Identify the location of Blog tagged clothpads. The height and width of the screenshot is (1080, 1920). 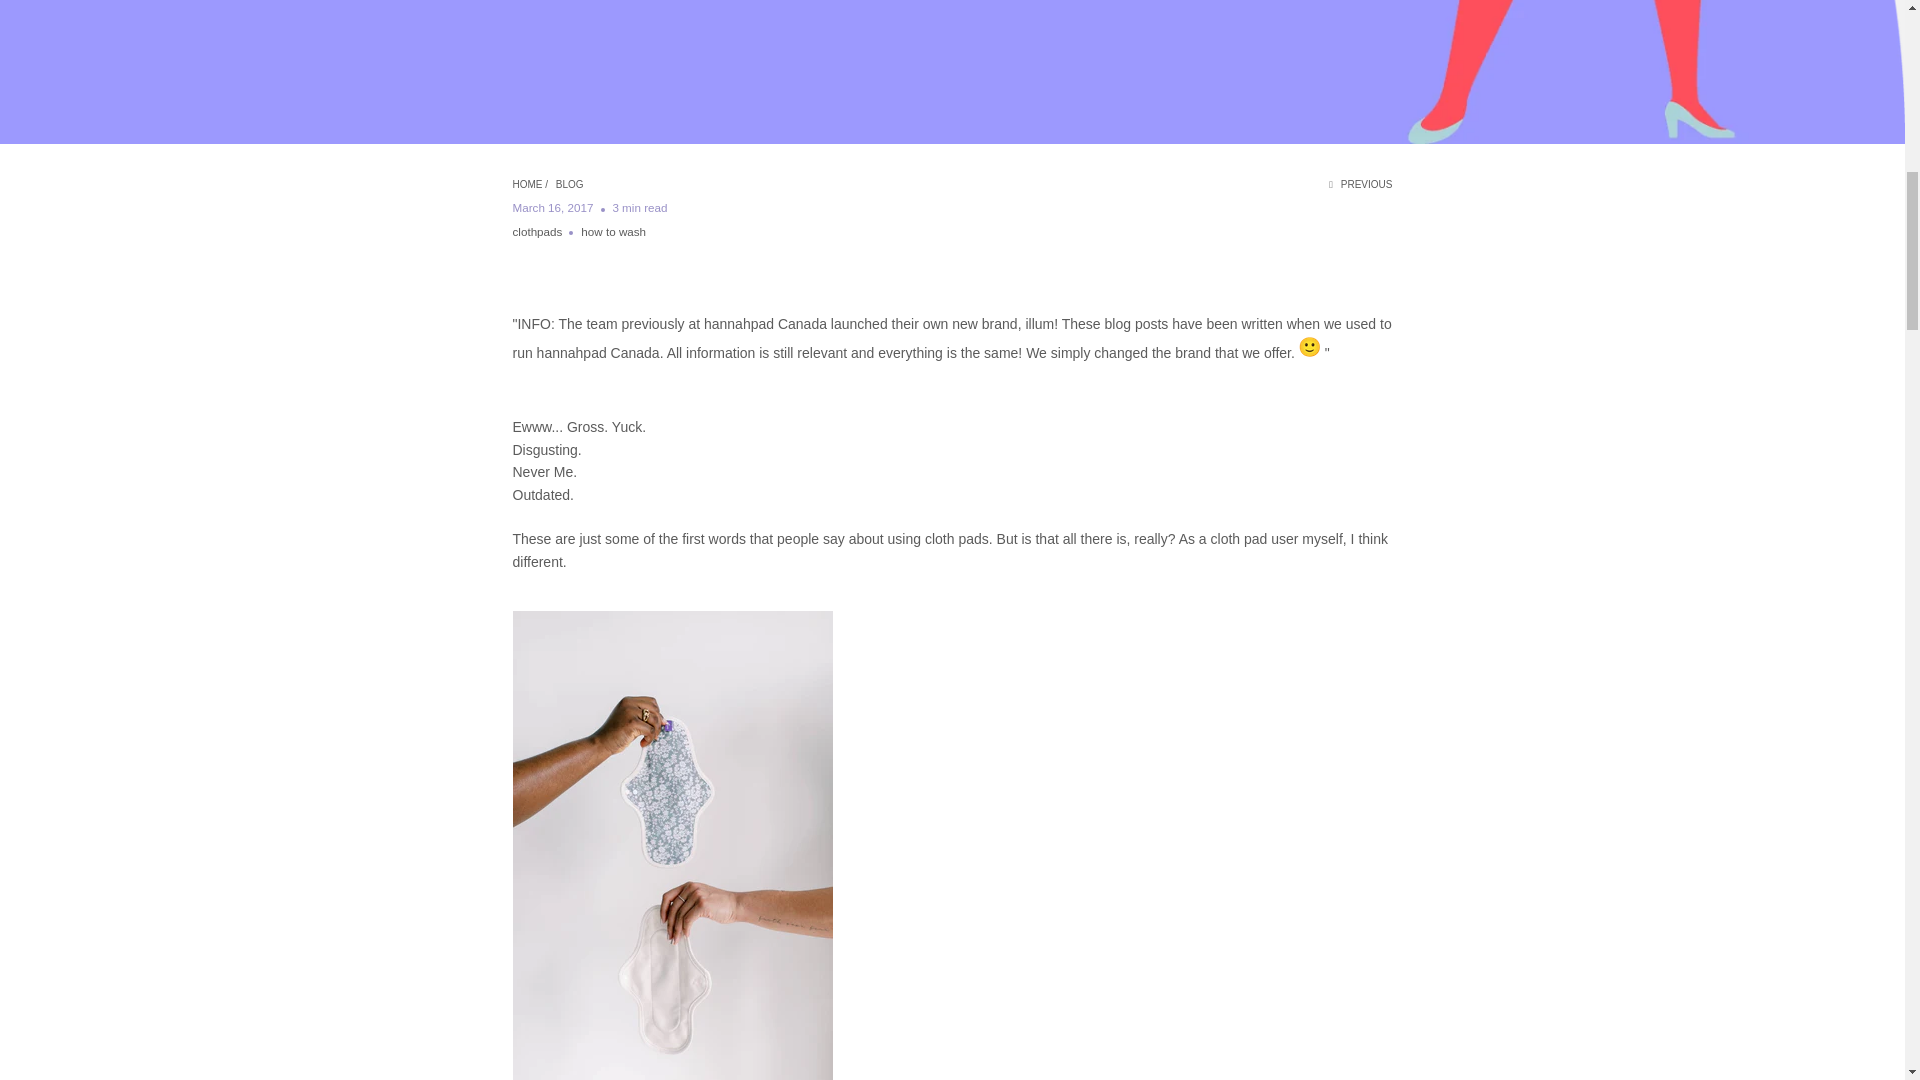
(537, 230).